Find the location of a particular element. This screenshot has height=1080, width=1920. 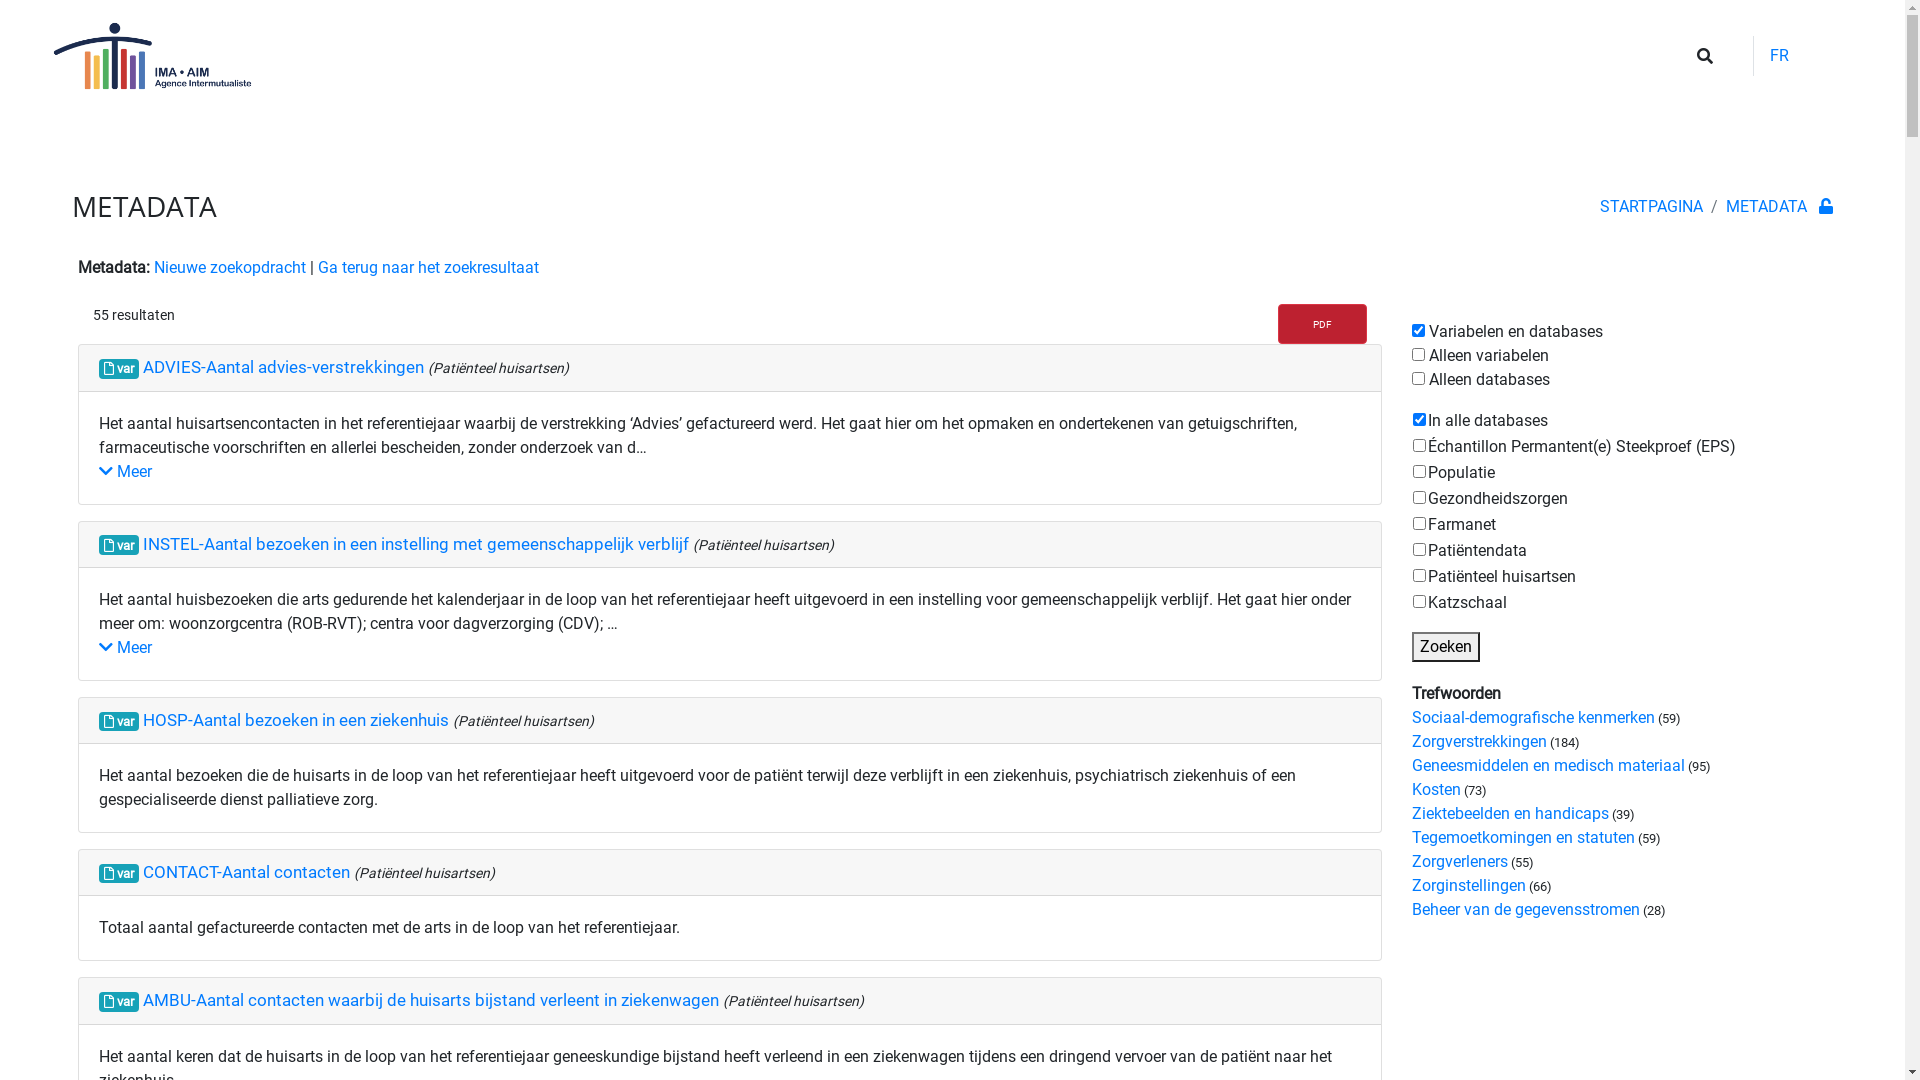

Zorginstellingen is located at coordinates (1469, 886).